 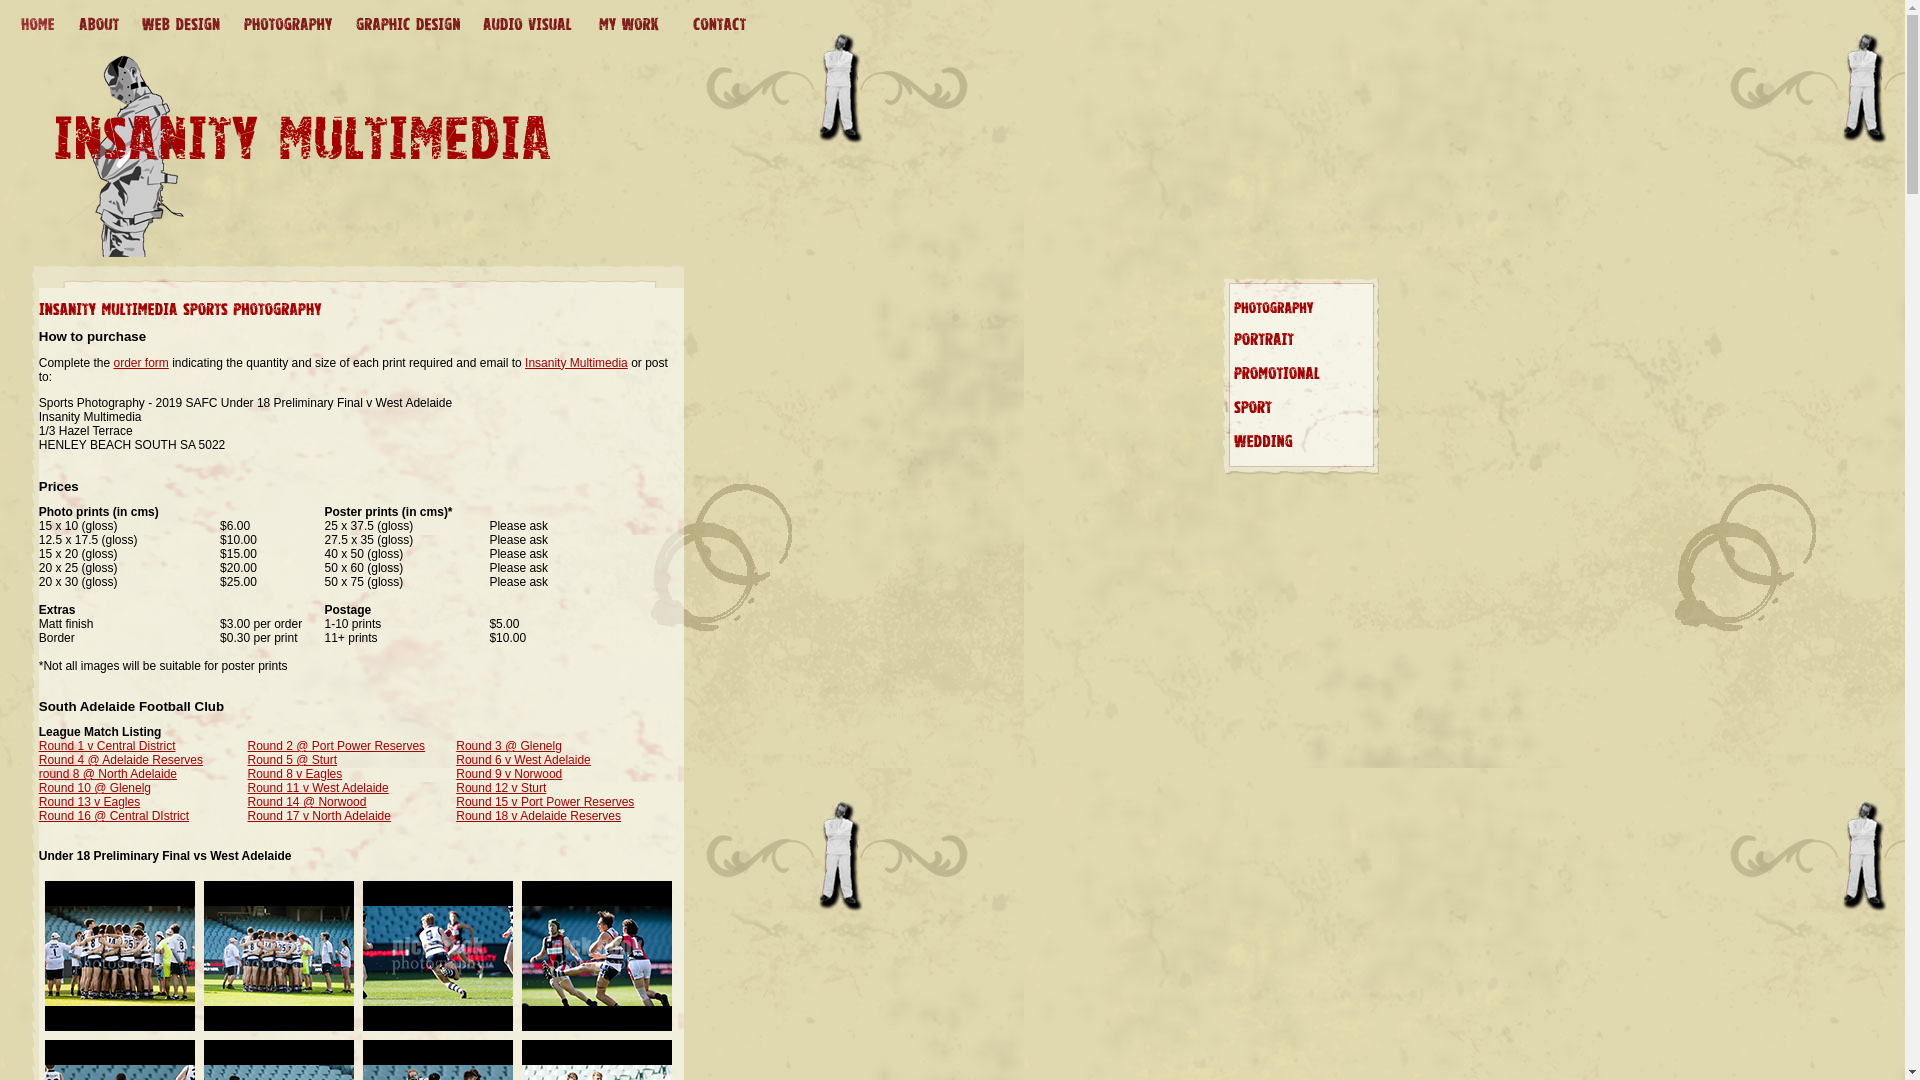 I want to click on order form, so click(x=140, y=363).